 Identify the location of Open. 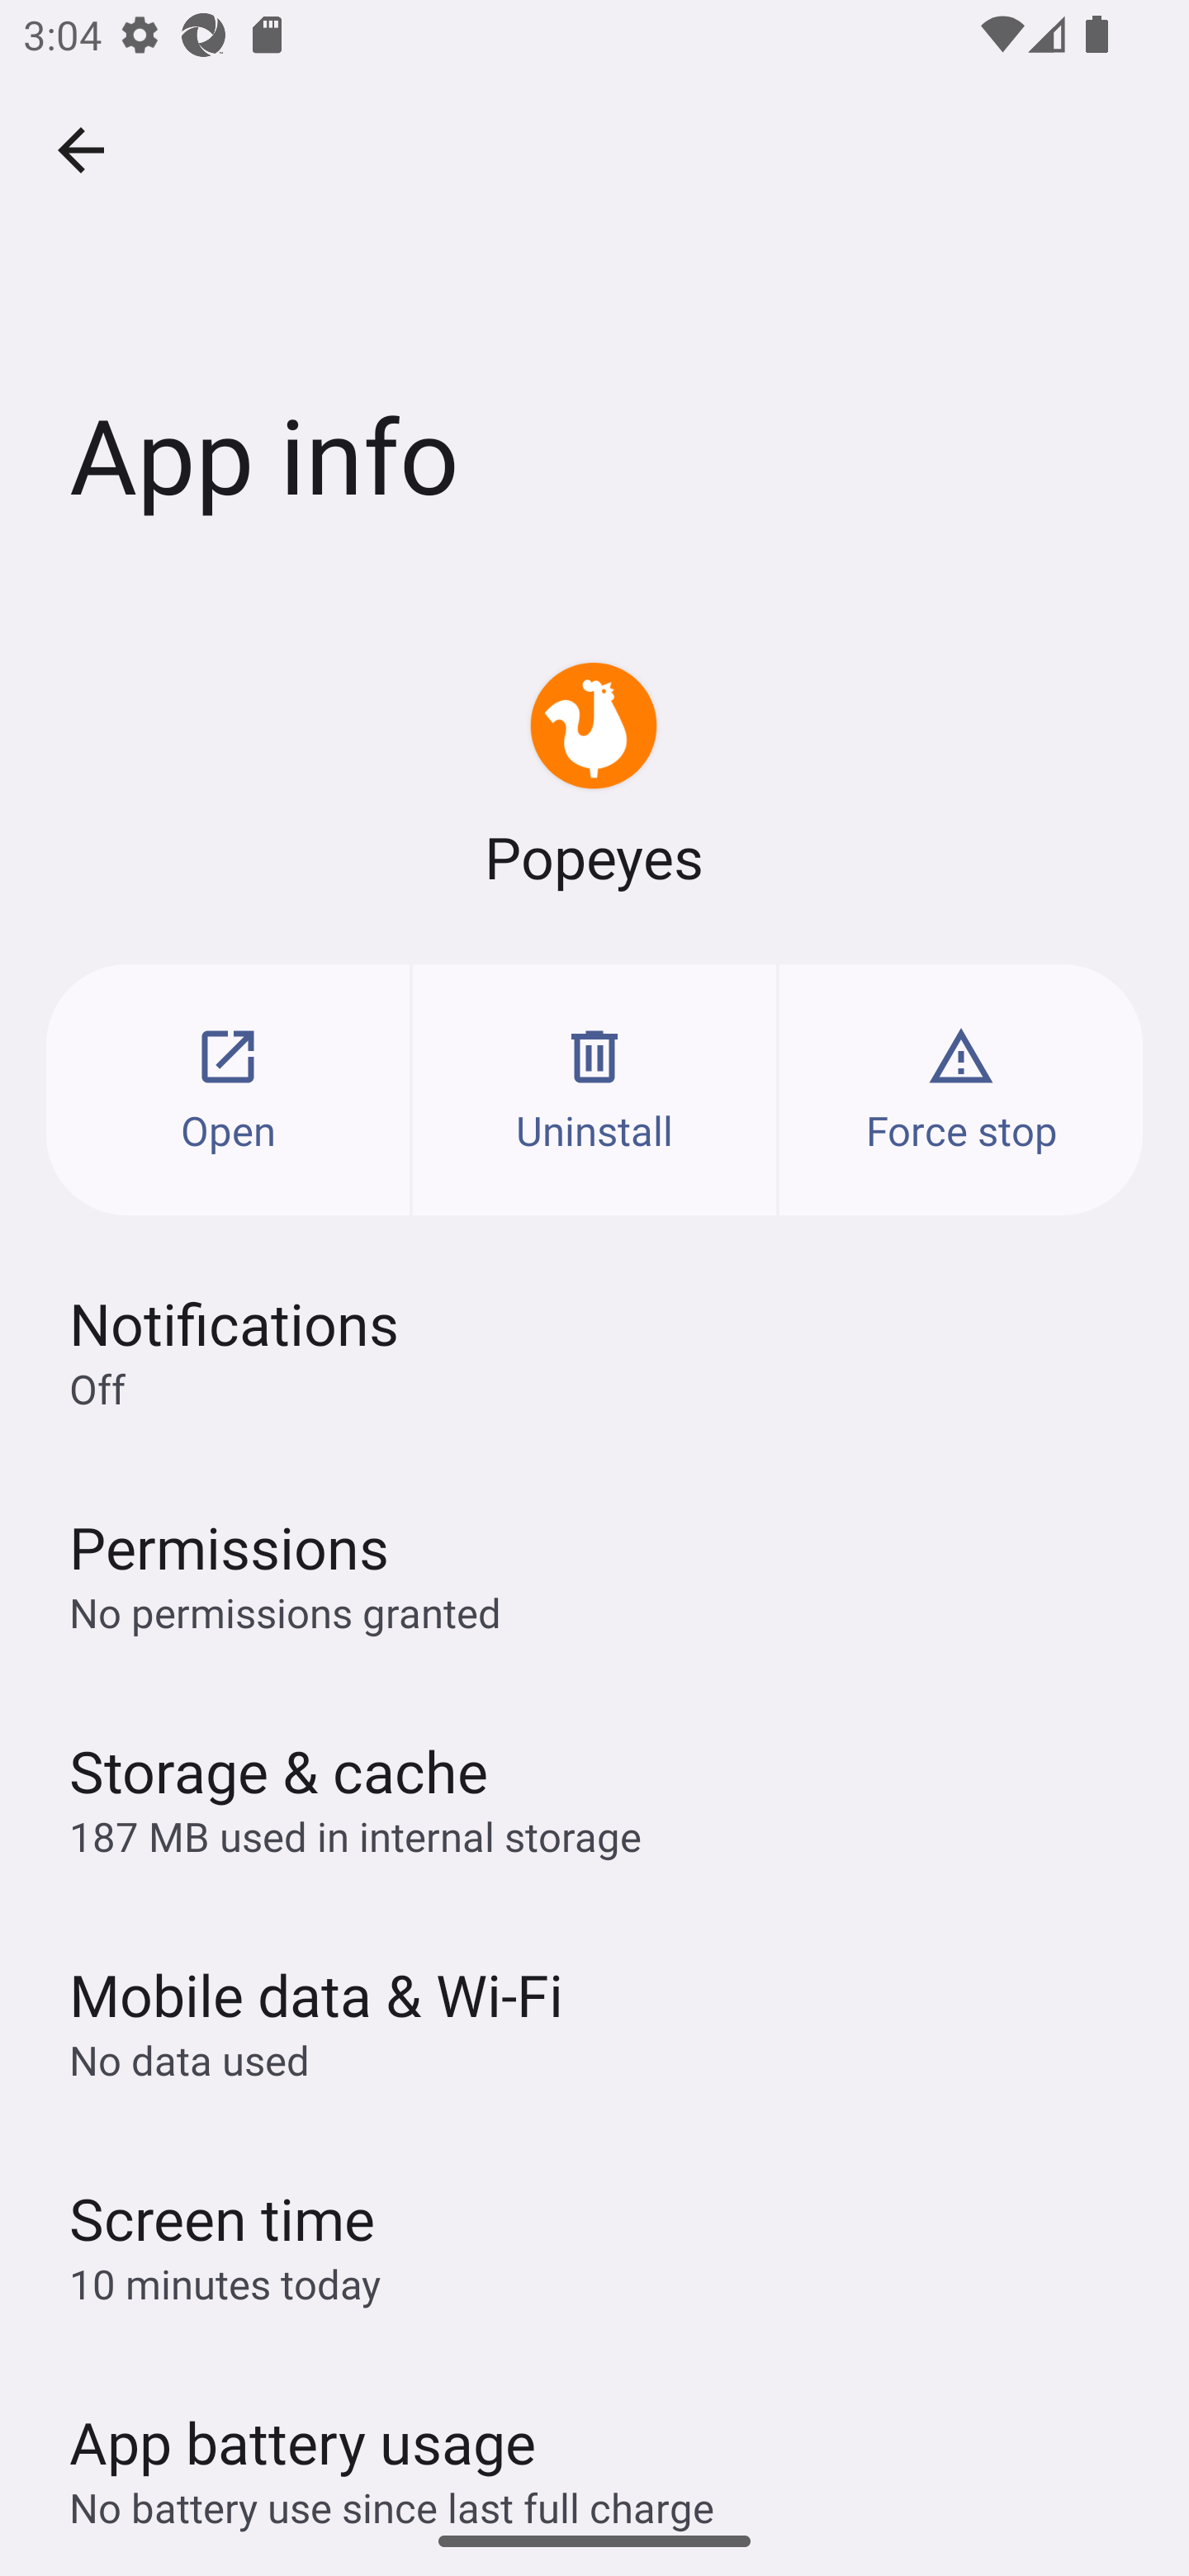
(228, 1089).